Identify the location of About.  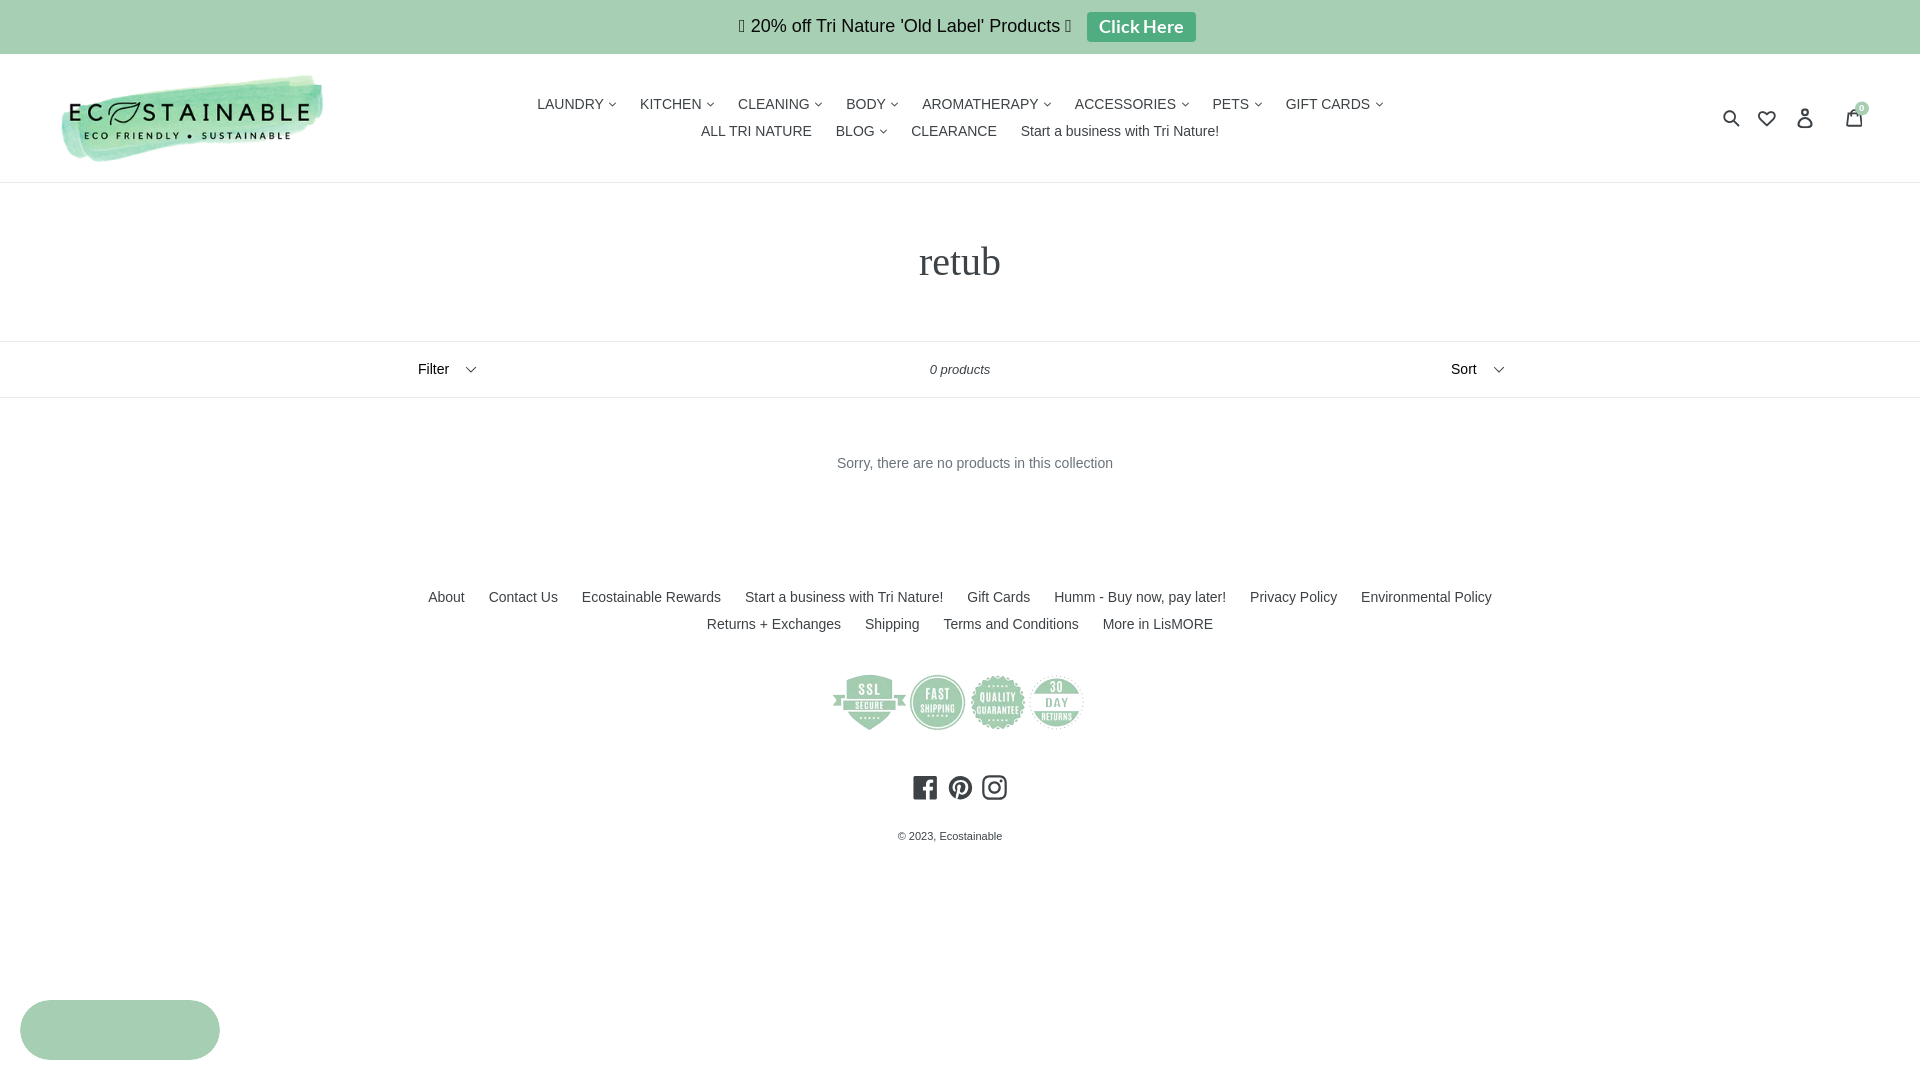
(446, 597).